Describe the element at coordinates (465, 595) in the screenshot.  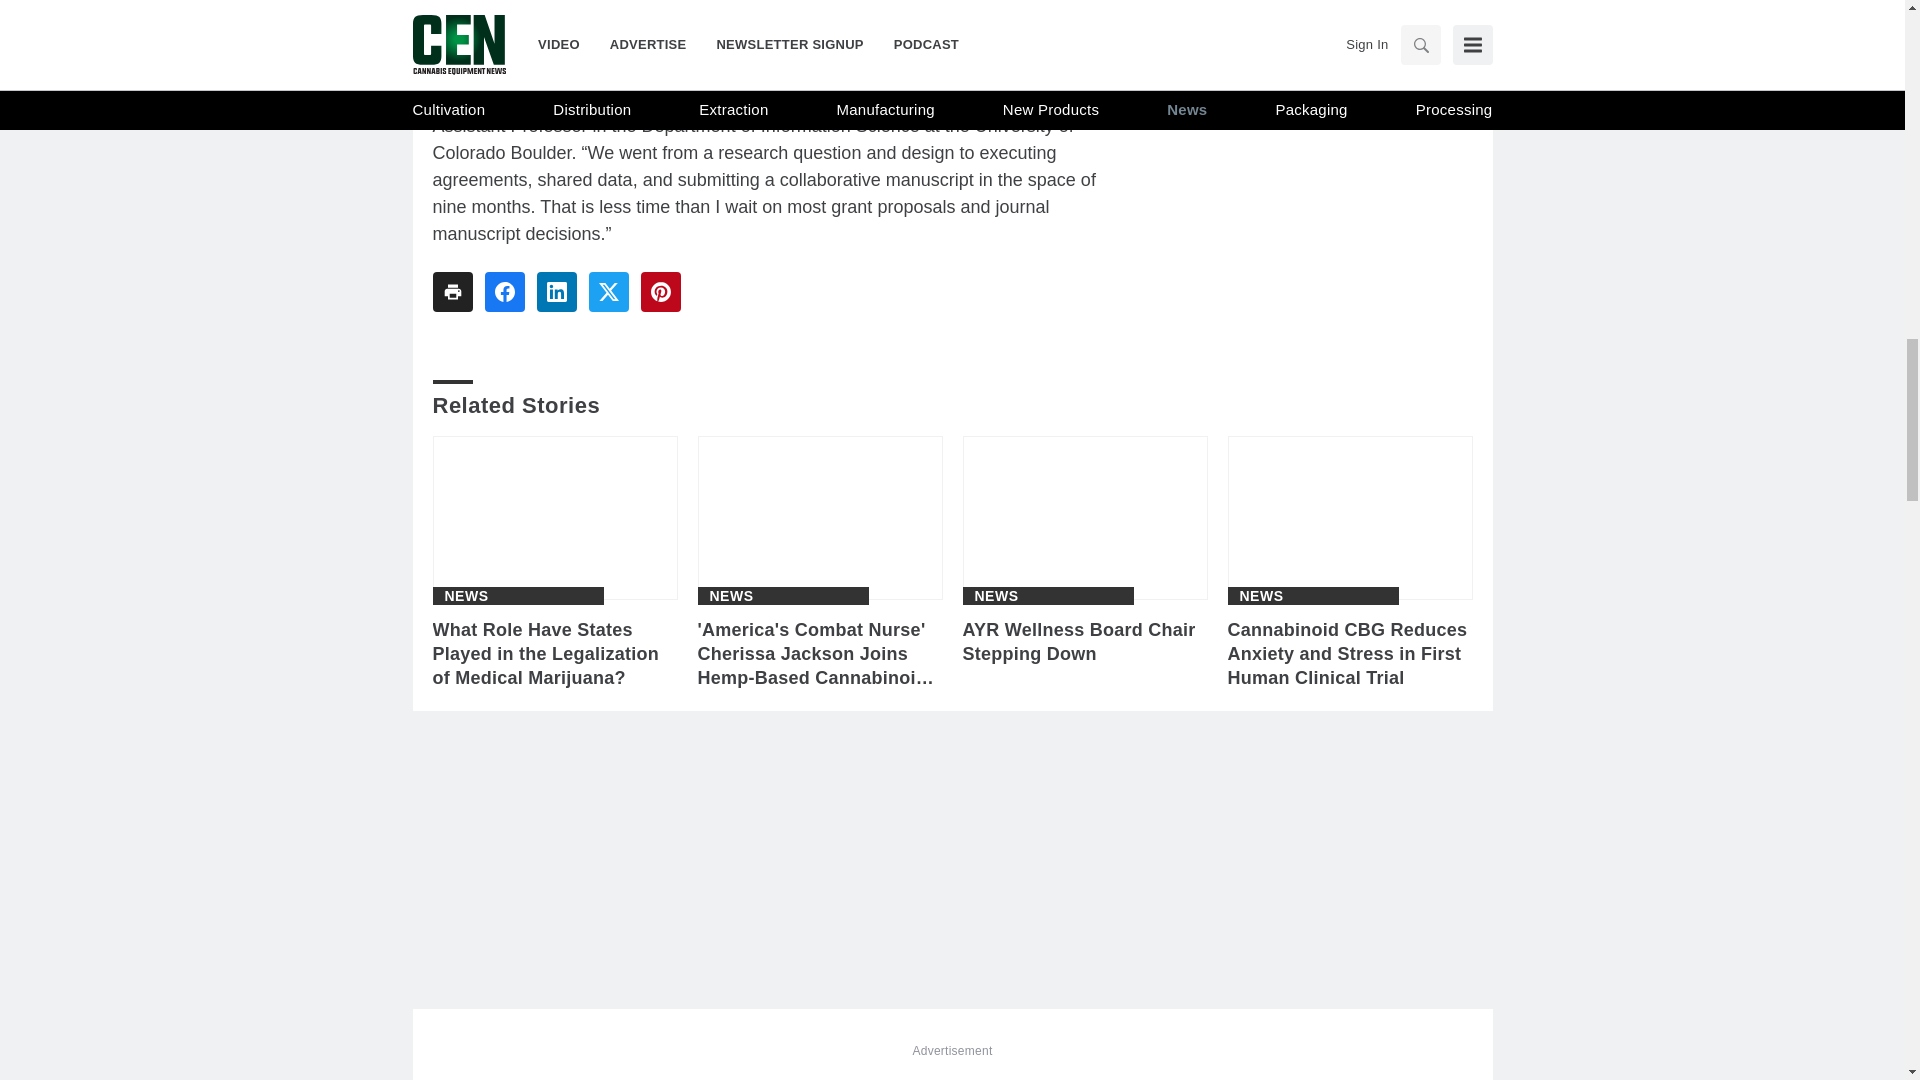
I see `News` at that location.